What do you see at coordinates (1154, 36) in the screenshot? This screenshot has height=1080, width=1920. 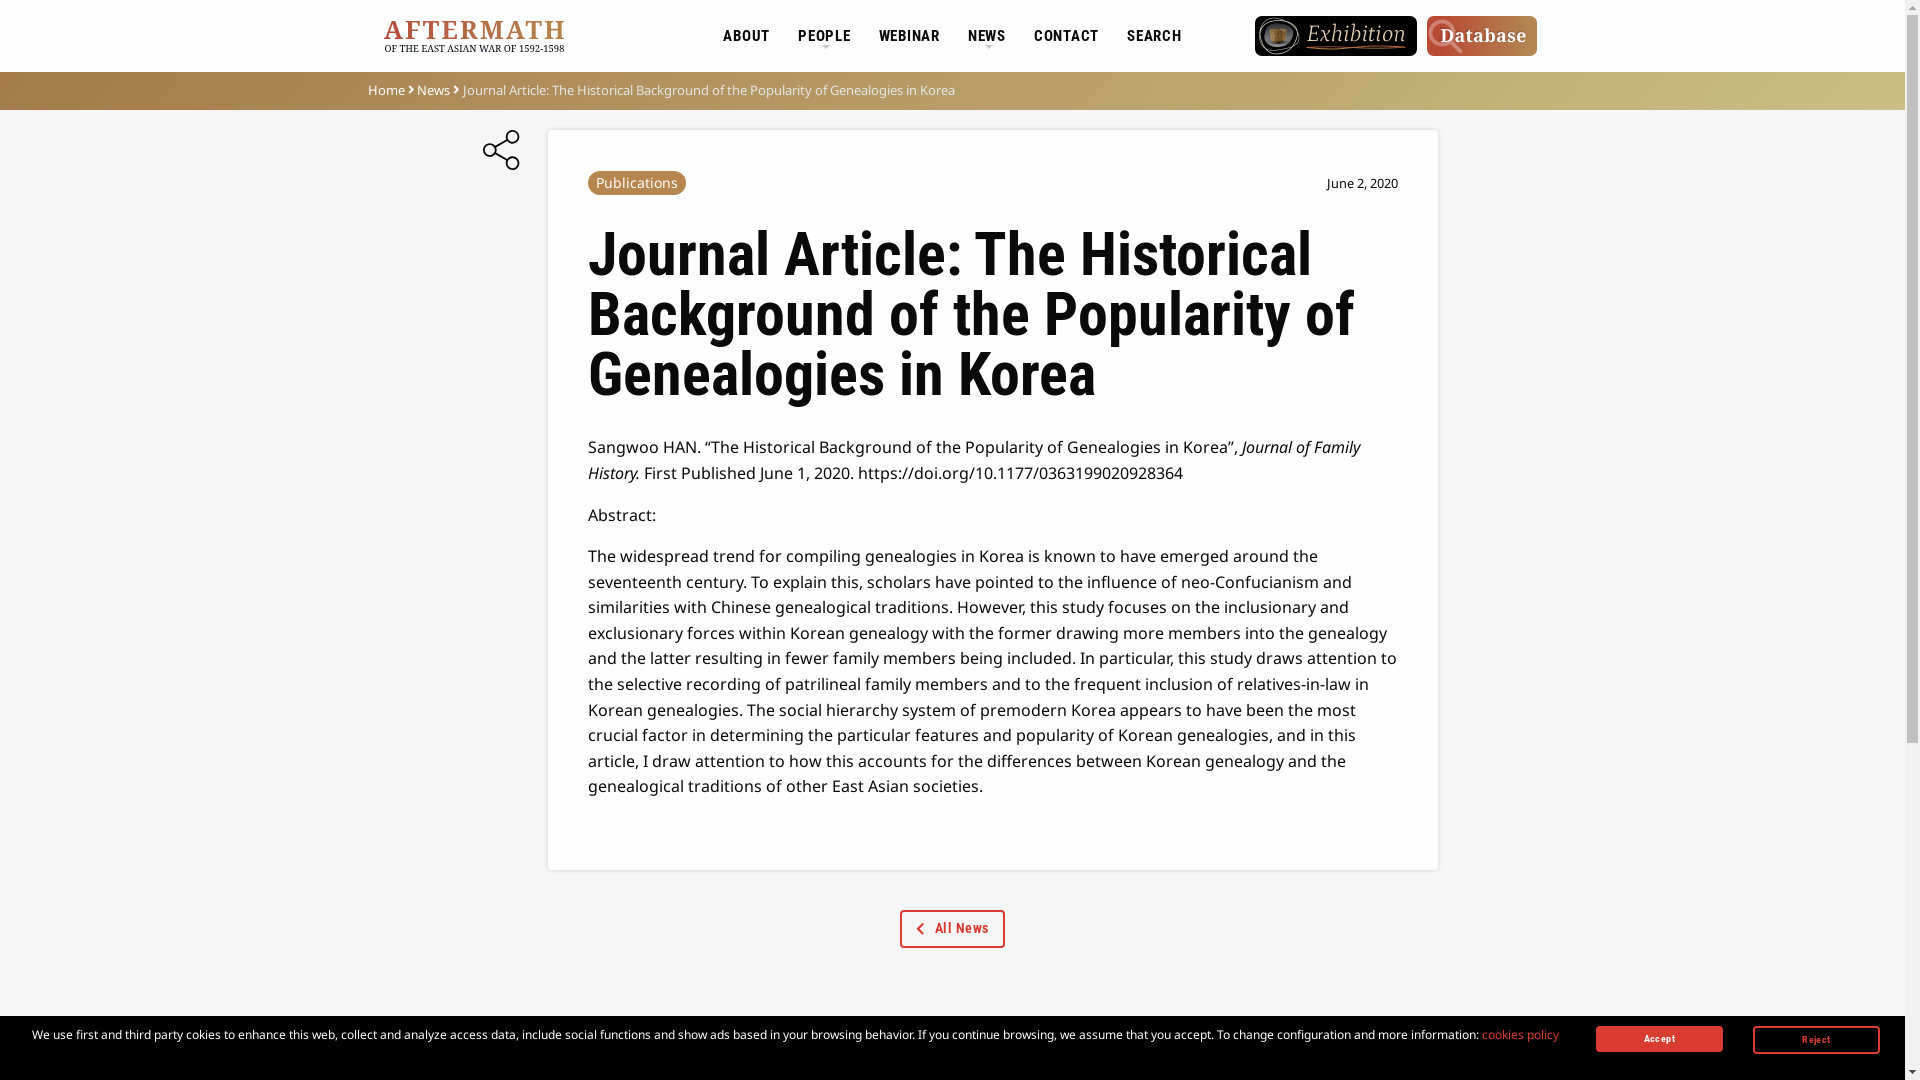 I see `SEARCH` at bounding box center [1154, 36].